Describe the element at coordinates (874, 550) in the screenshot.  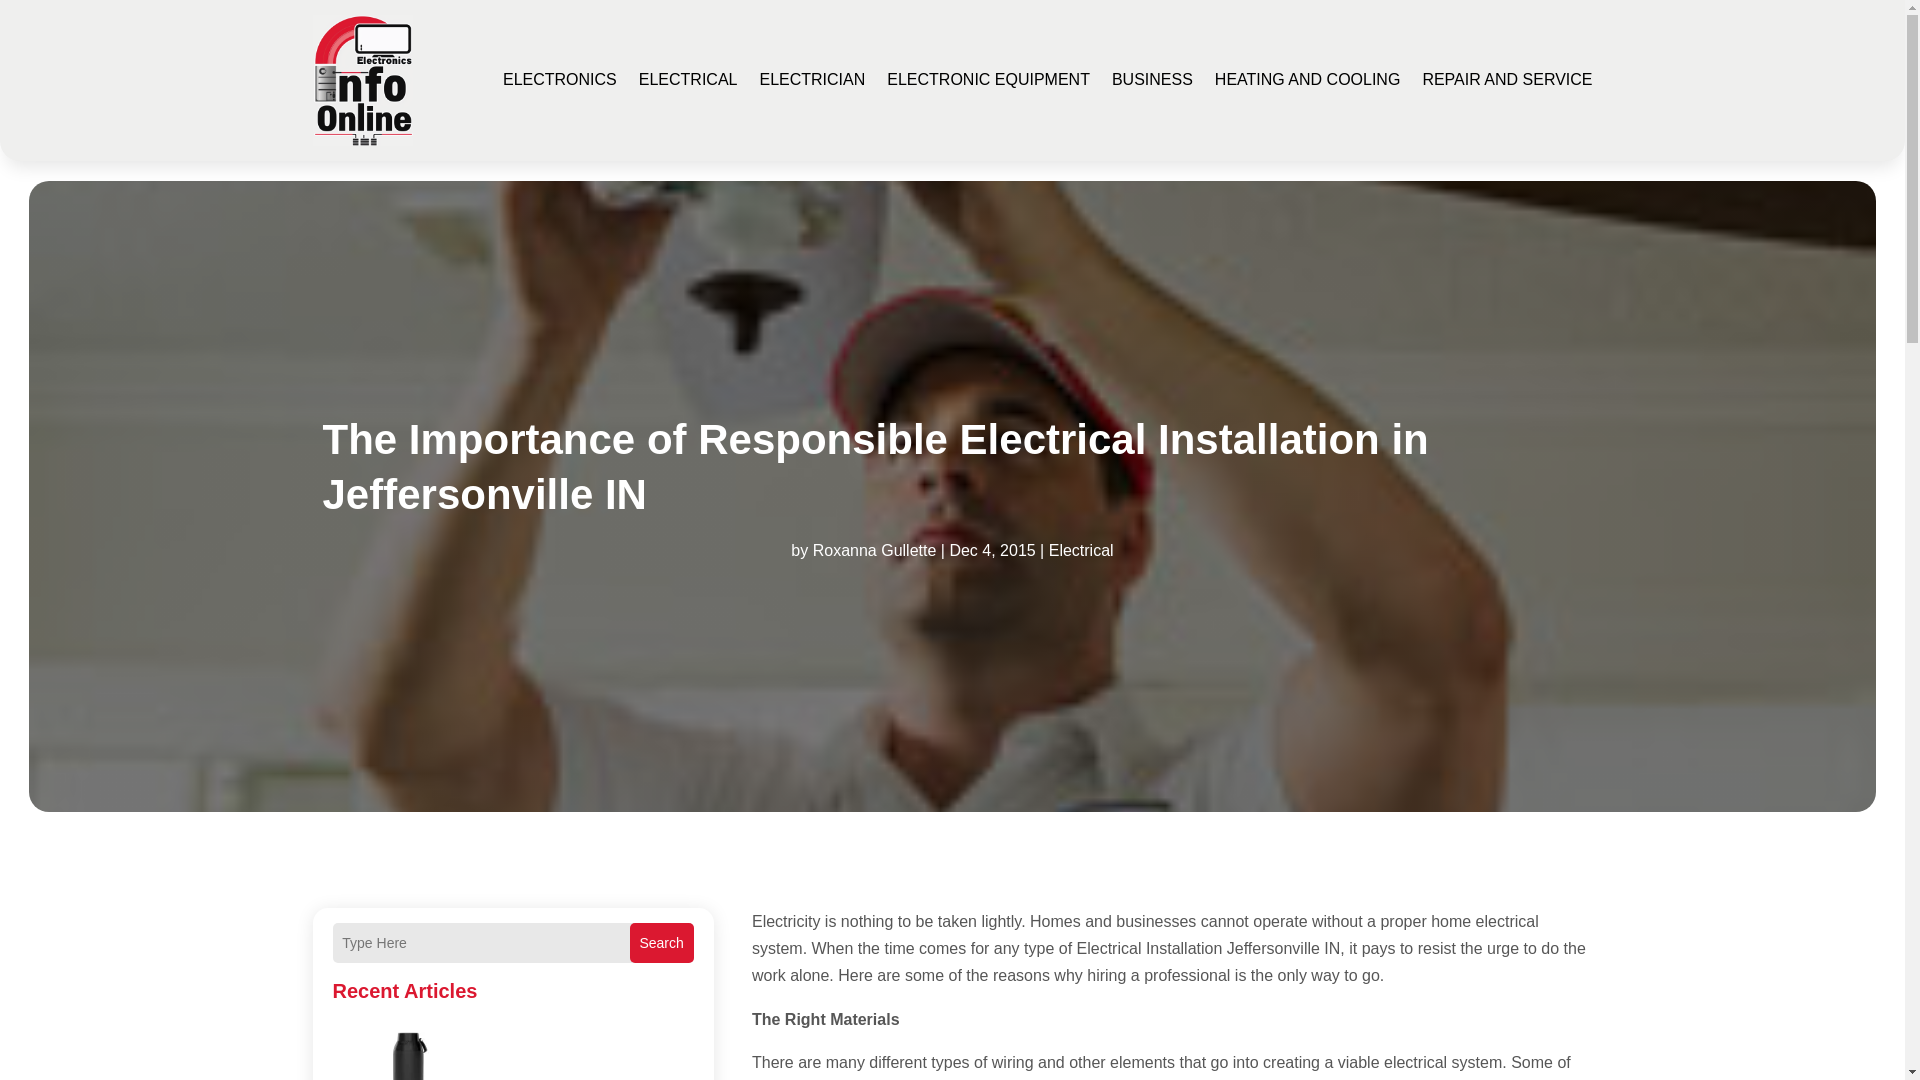
I see `Posts by Roxanna Gullette` at that location.